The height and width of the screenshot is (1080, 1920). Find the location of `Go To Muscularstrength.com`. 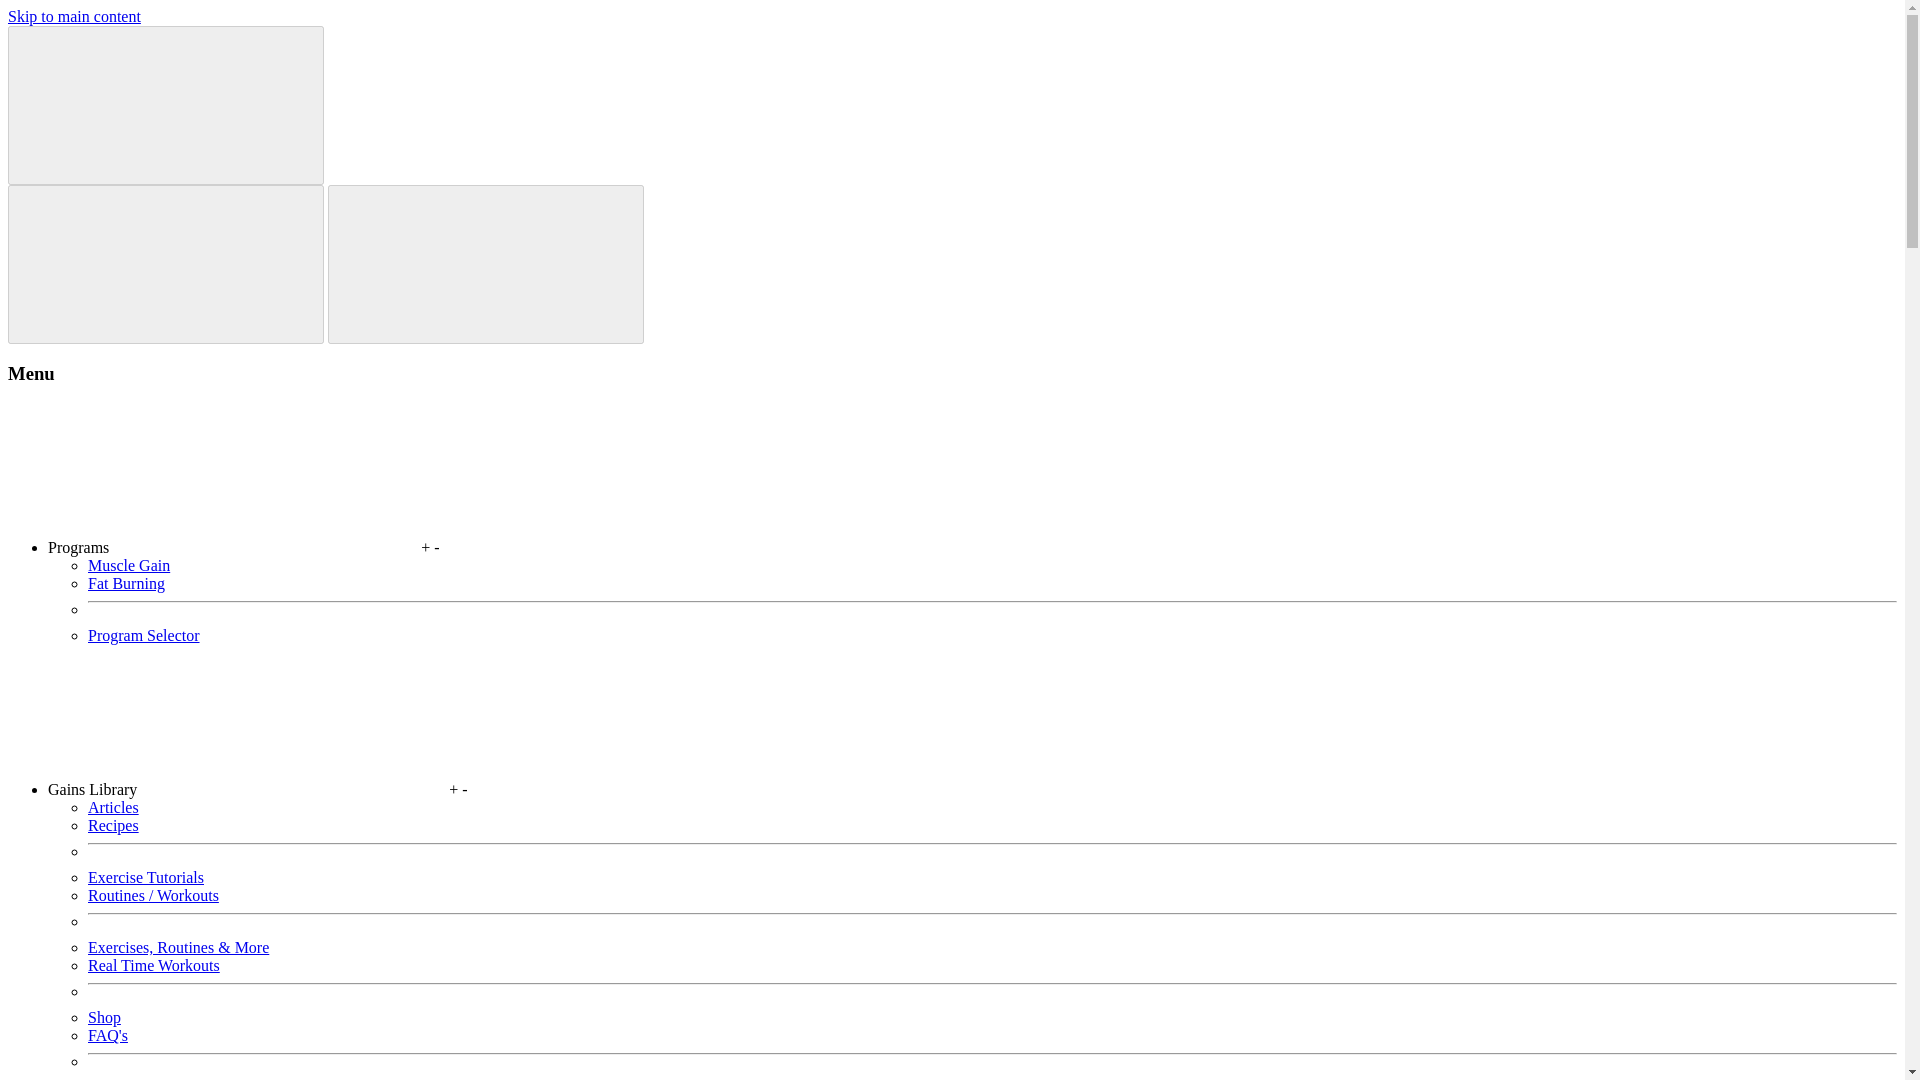

Go To Muscularstrength.com is located at coordinates (452, 30).